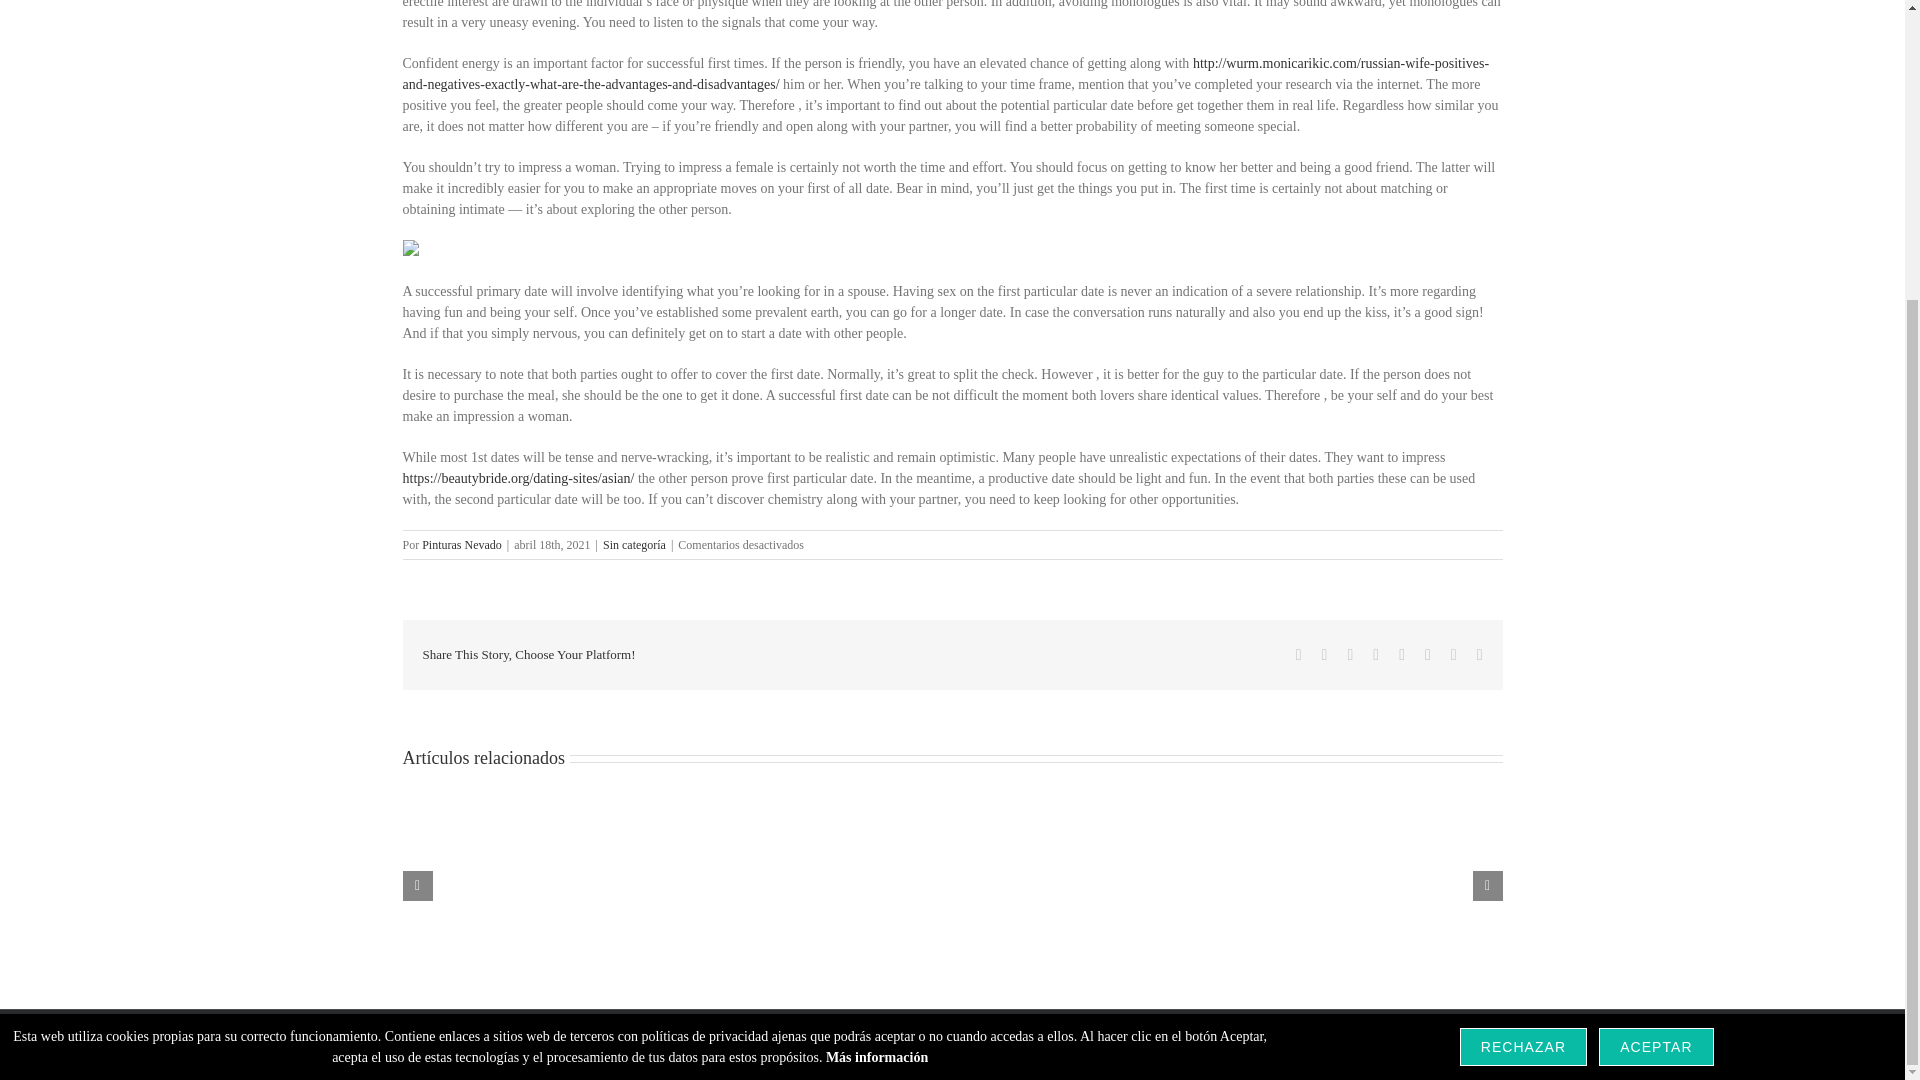 The width and height of the screenshot is (1920, 1080). Describe the element at coordinates (1298, 654) in the screenshot. I see `Facebook` at that location.